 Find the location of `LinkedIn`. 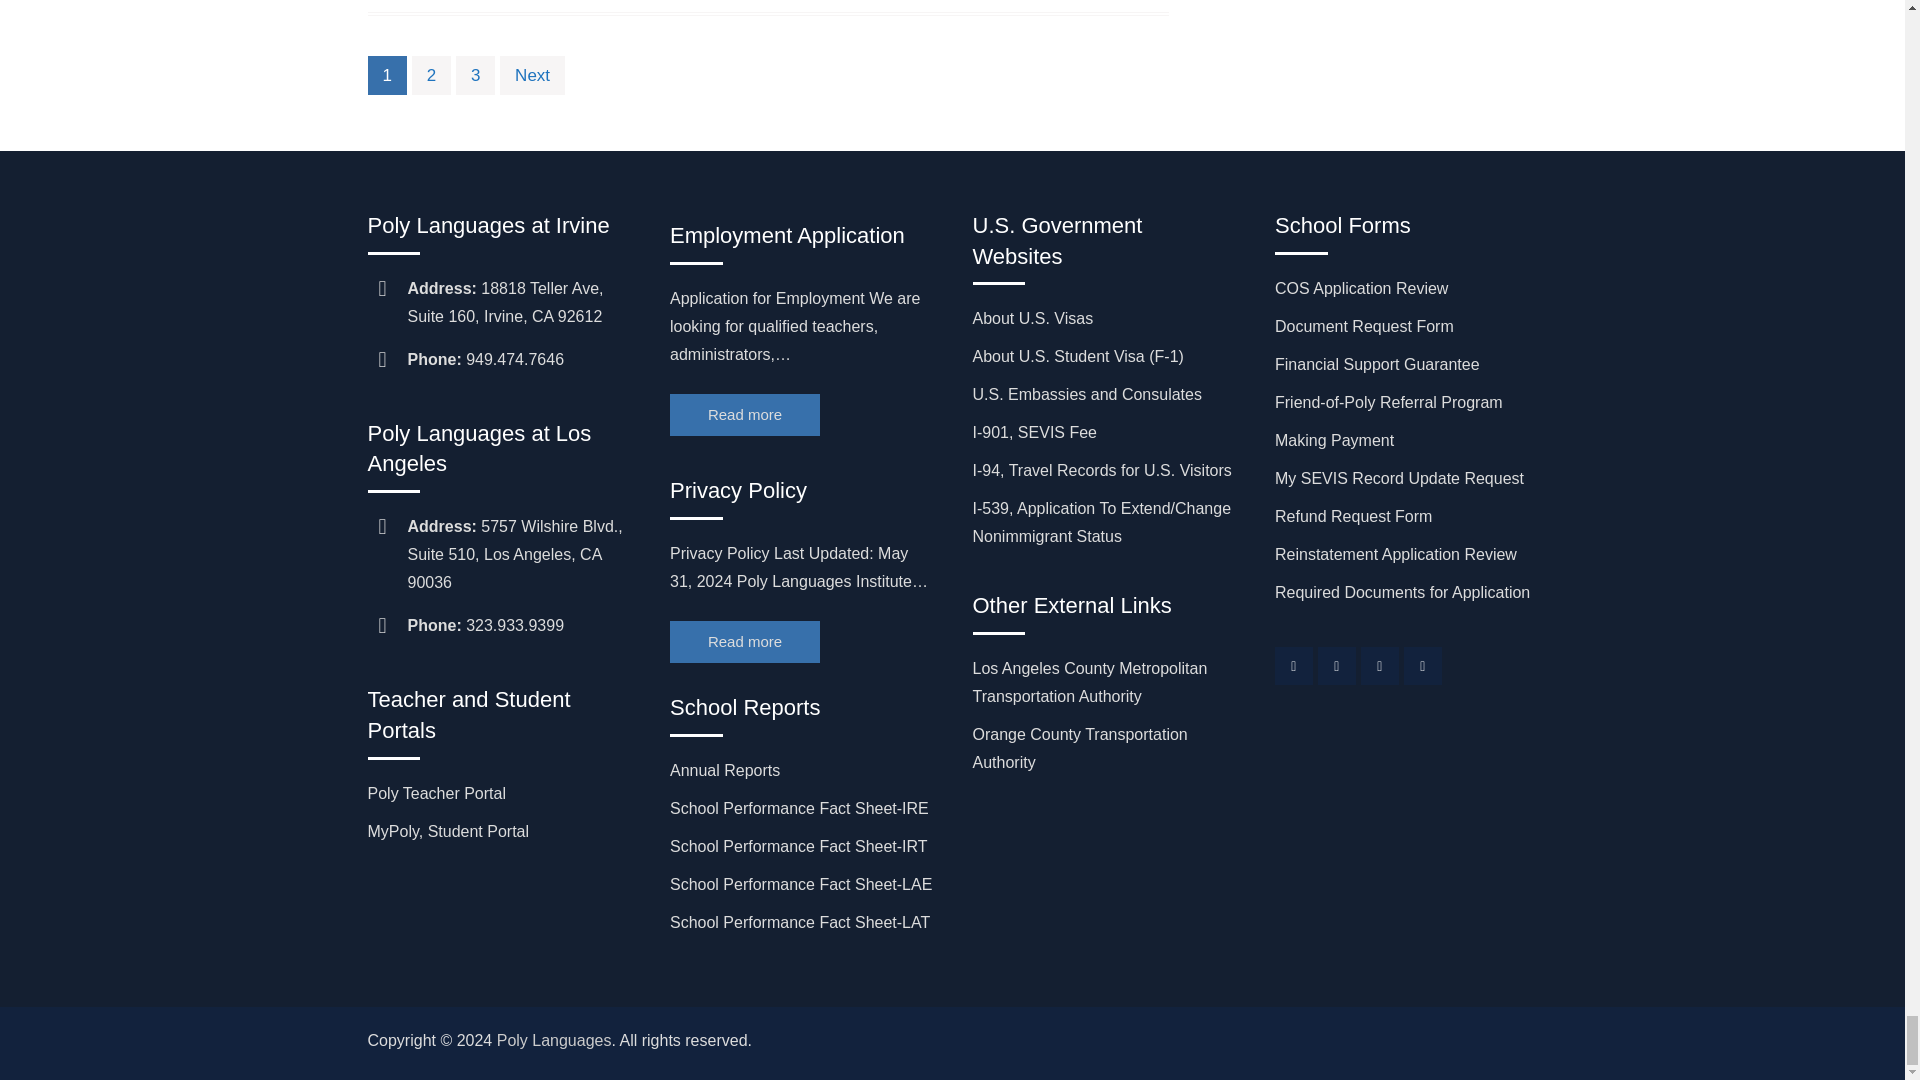

LinkedIn is located at coordinates (1380, 665).